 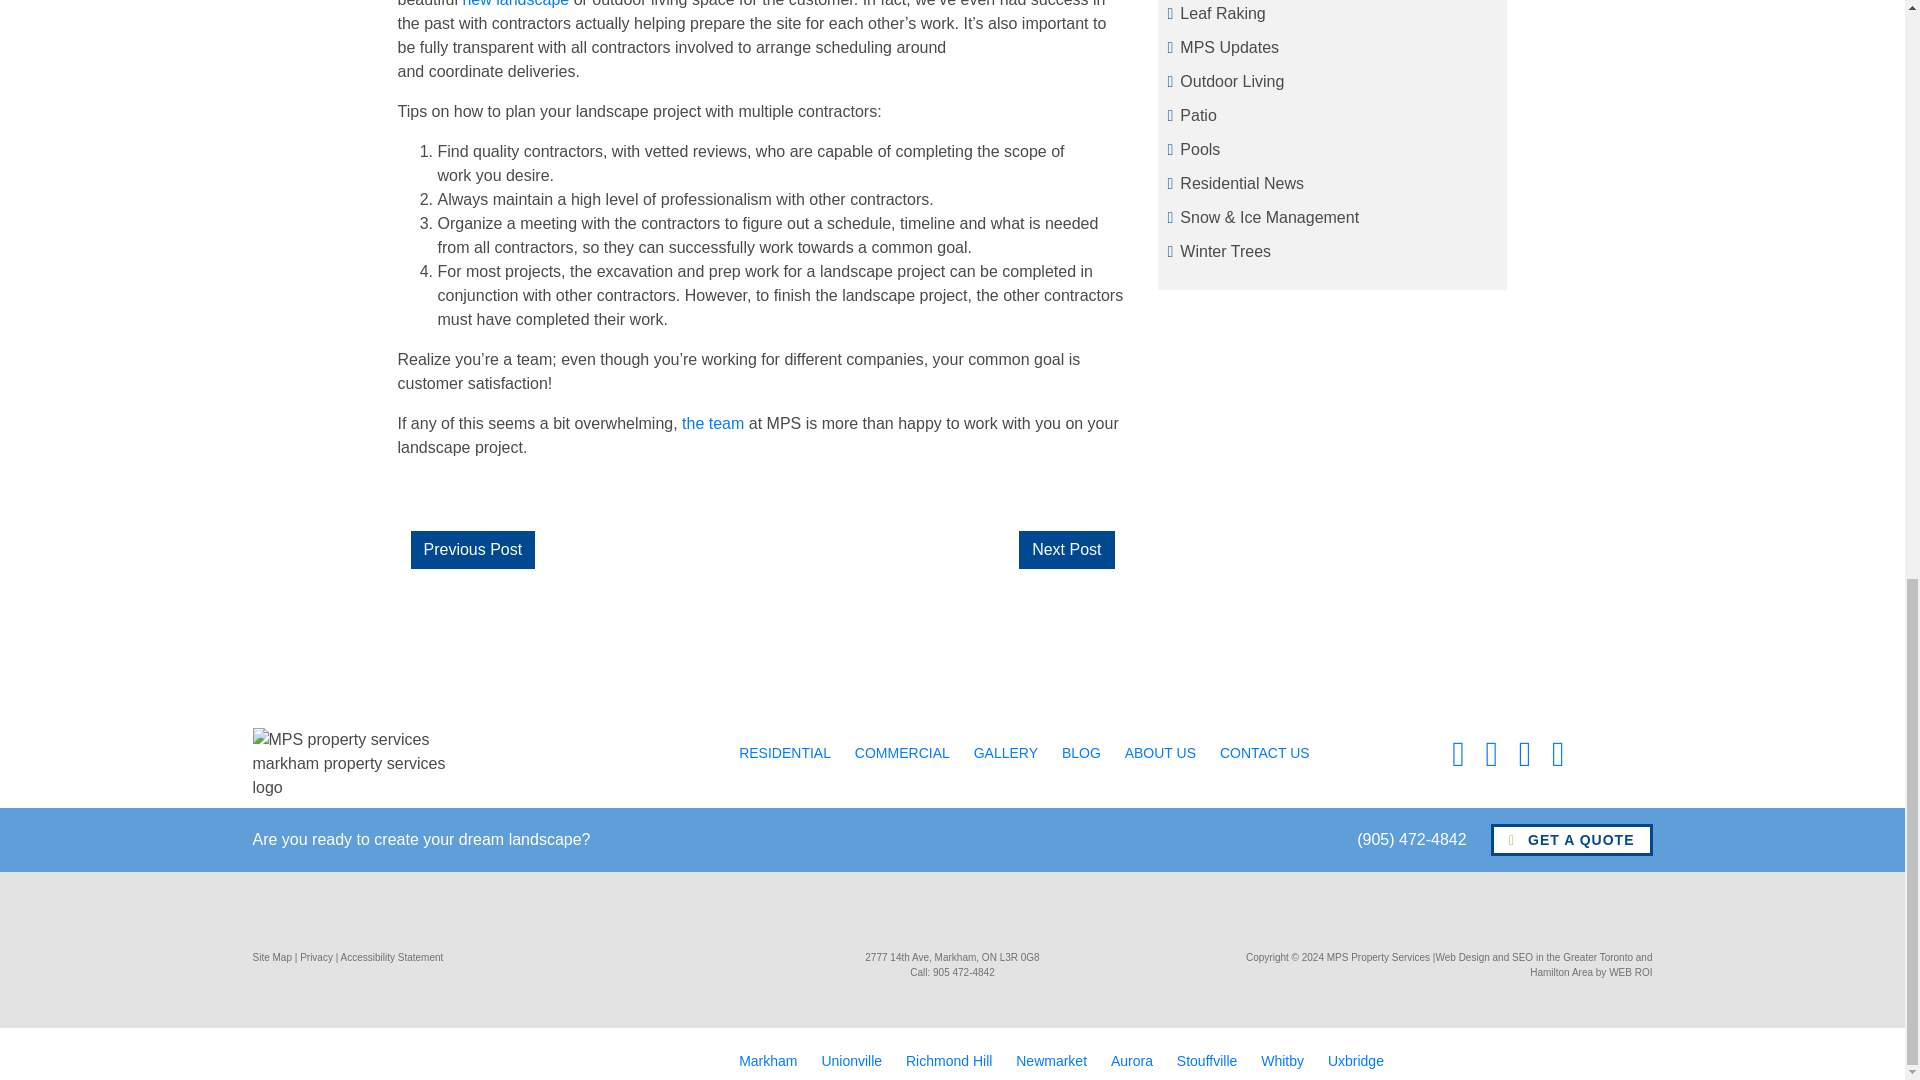 What do you see at coordinates (712, 423) in the screenshot?
I see `the team` at bounding box center [712, 423].